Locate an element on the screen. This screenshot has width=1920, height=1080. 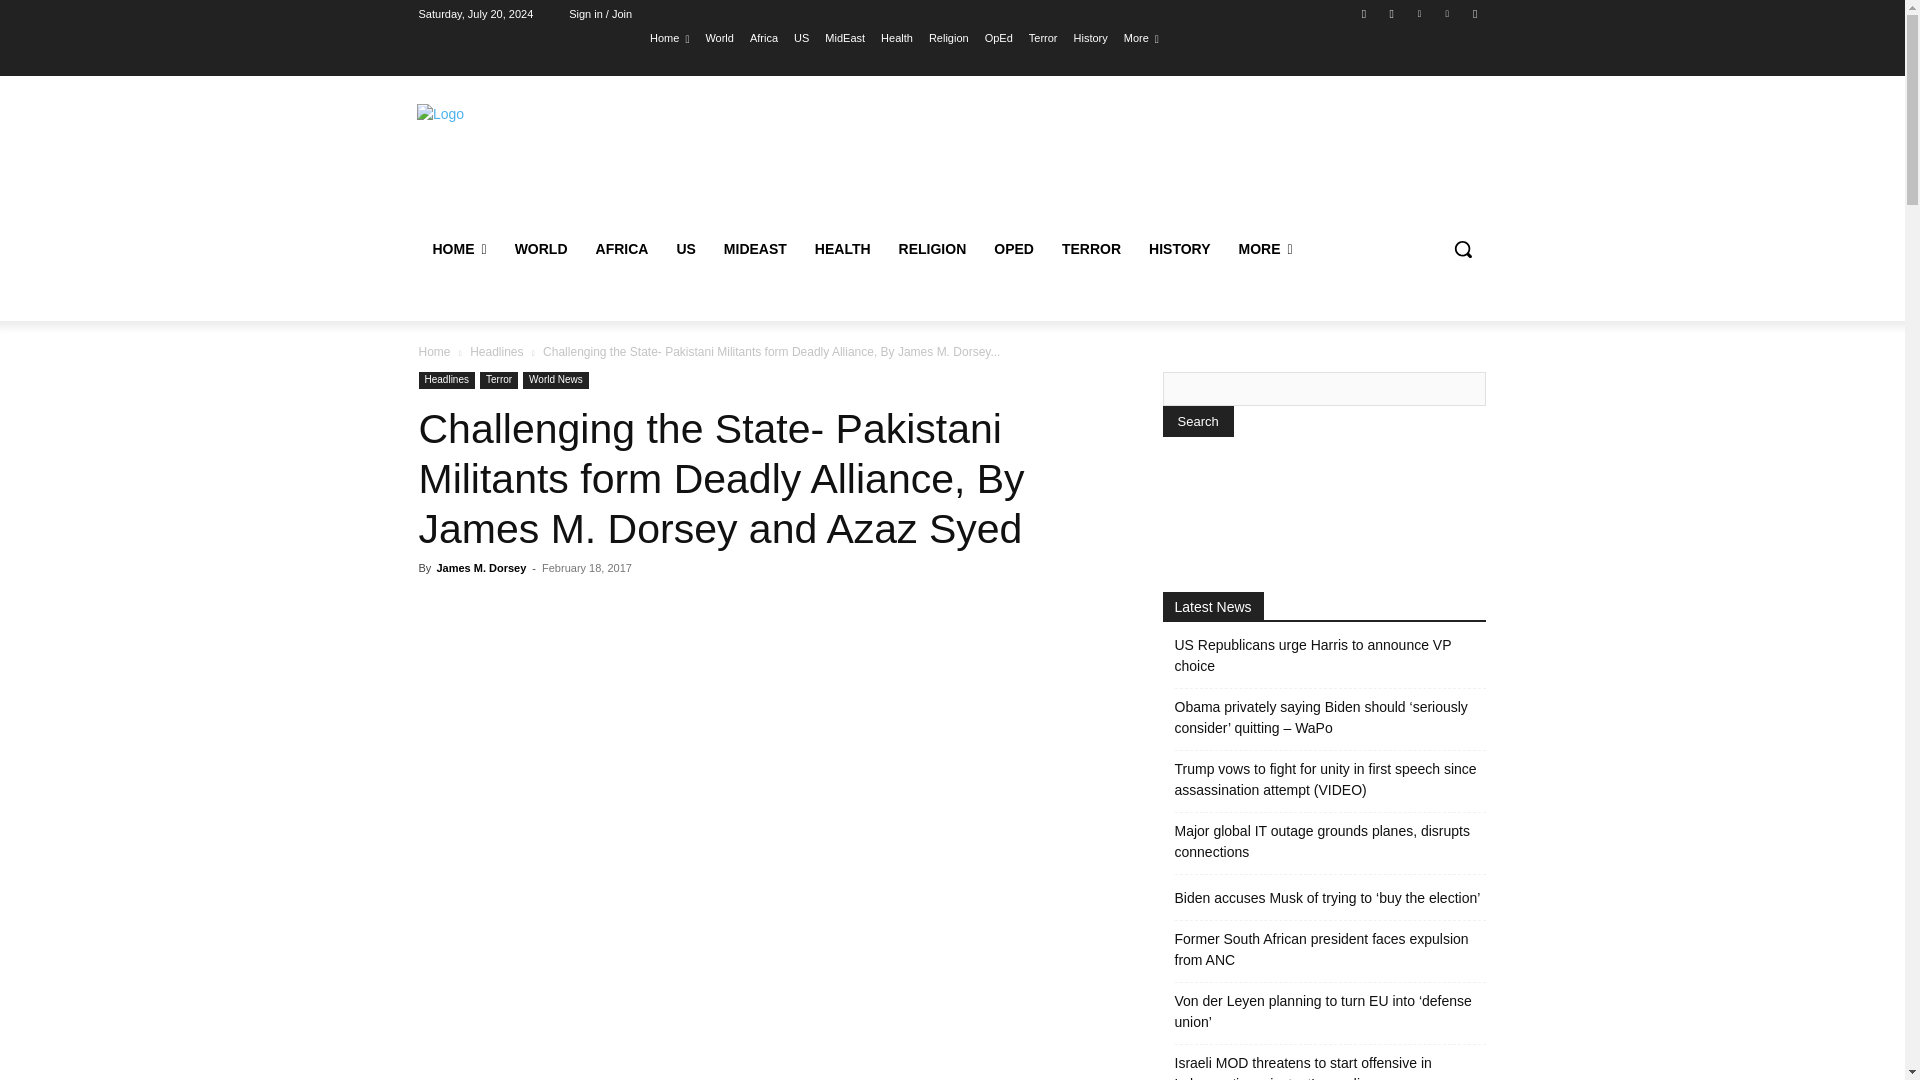
Home is located at coordinates (670, 37).